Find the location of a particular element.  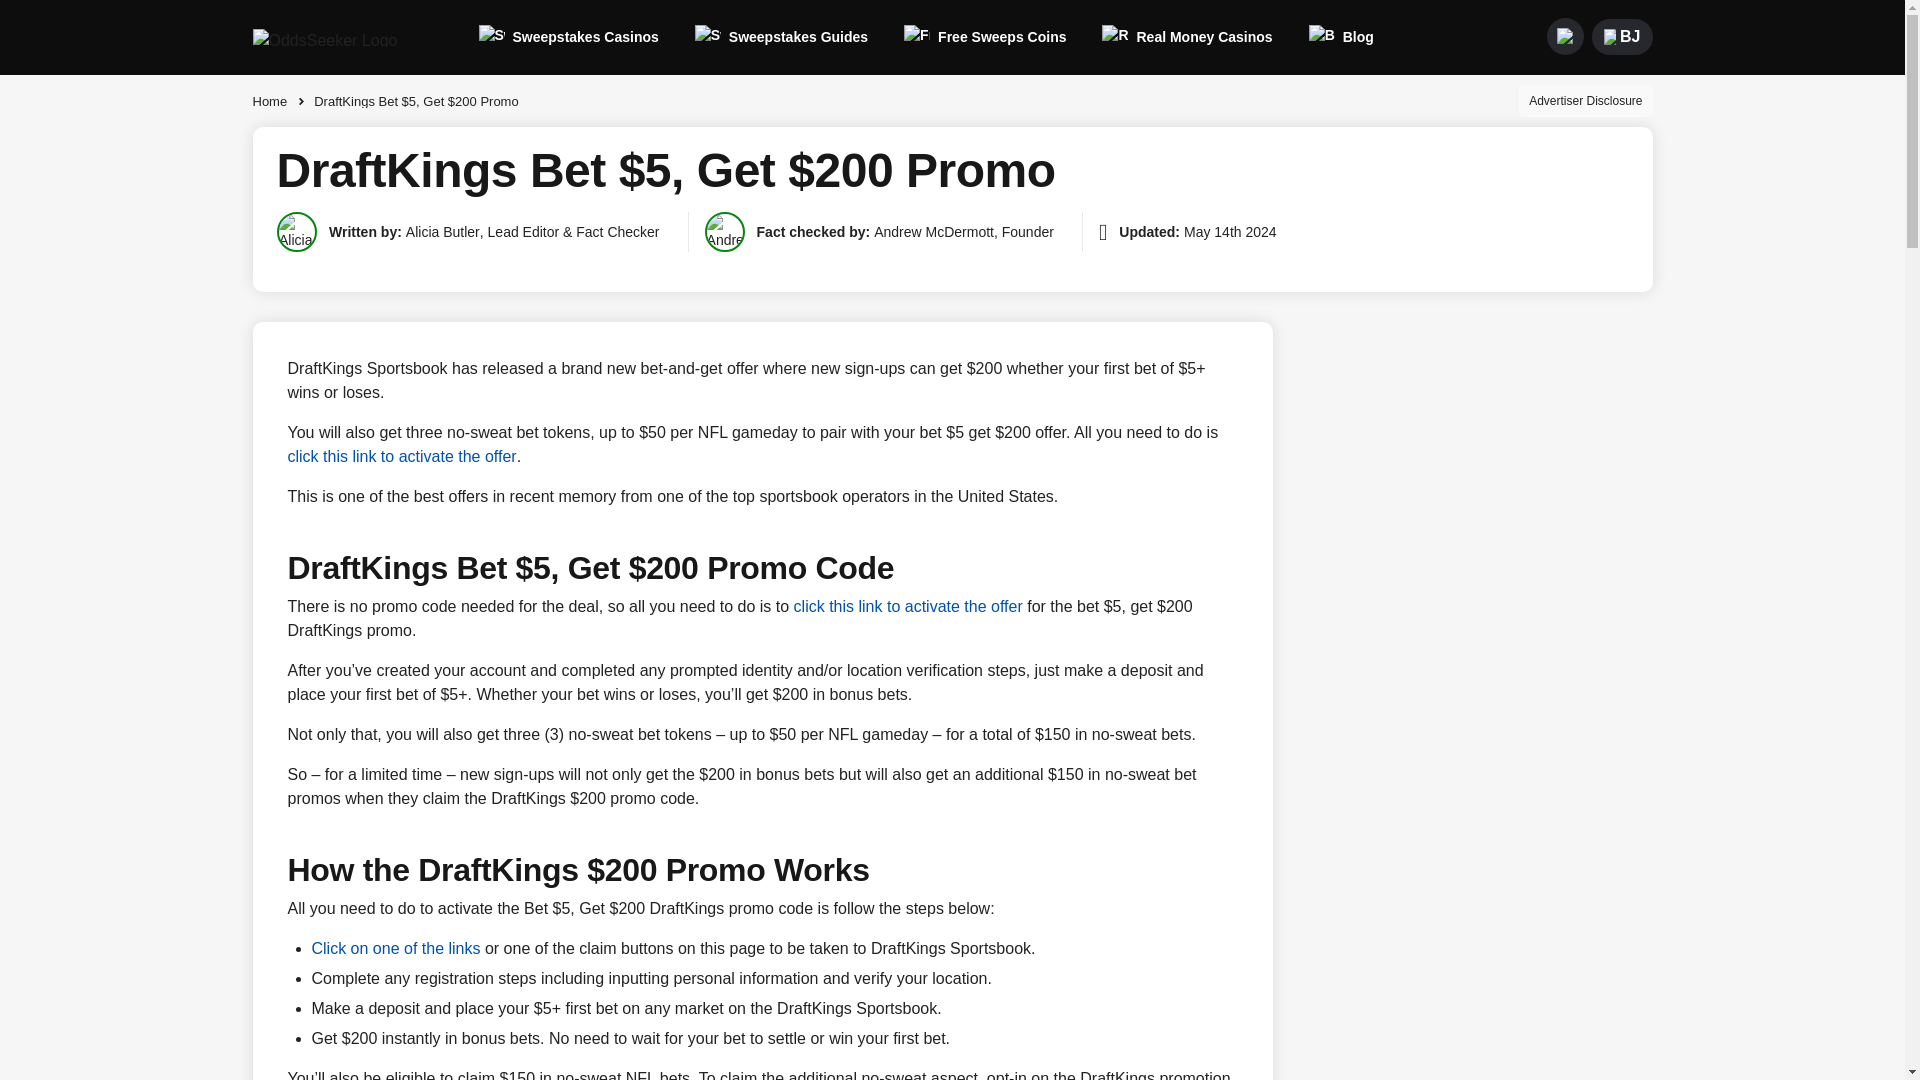

Free Sweeps Coins is located at coordinates (984, 36).